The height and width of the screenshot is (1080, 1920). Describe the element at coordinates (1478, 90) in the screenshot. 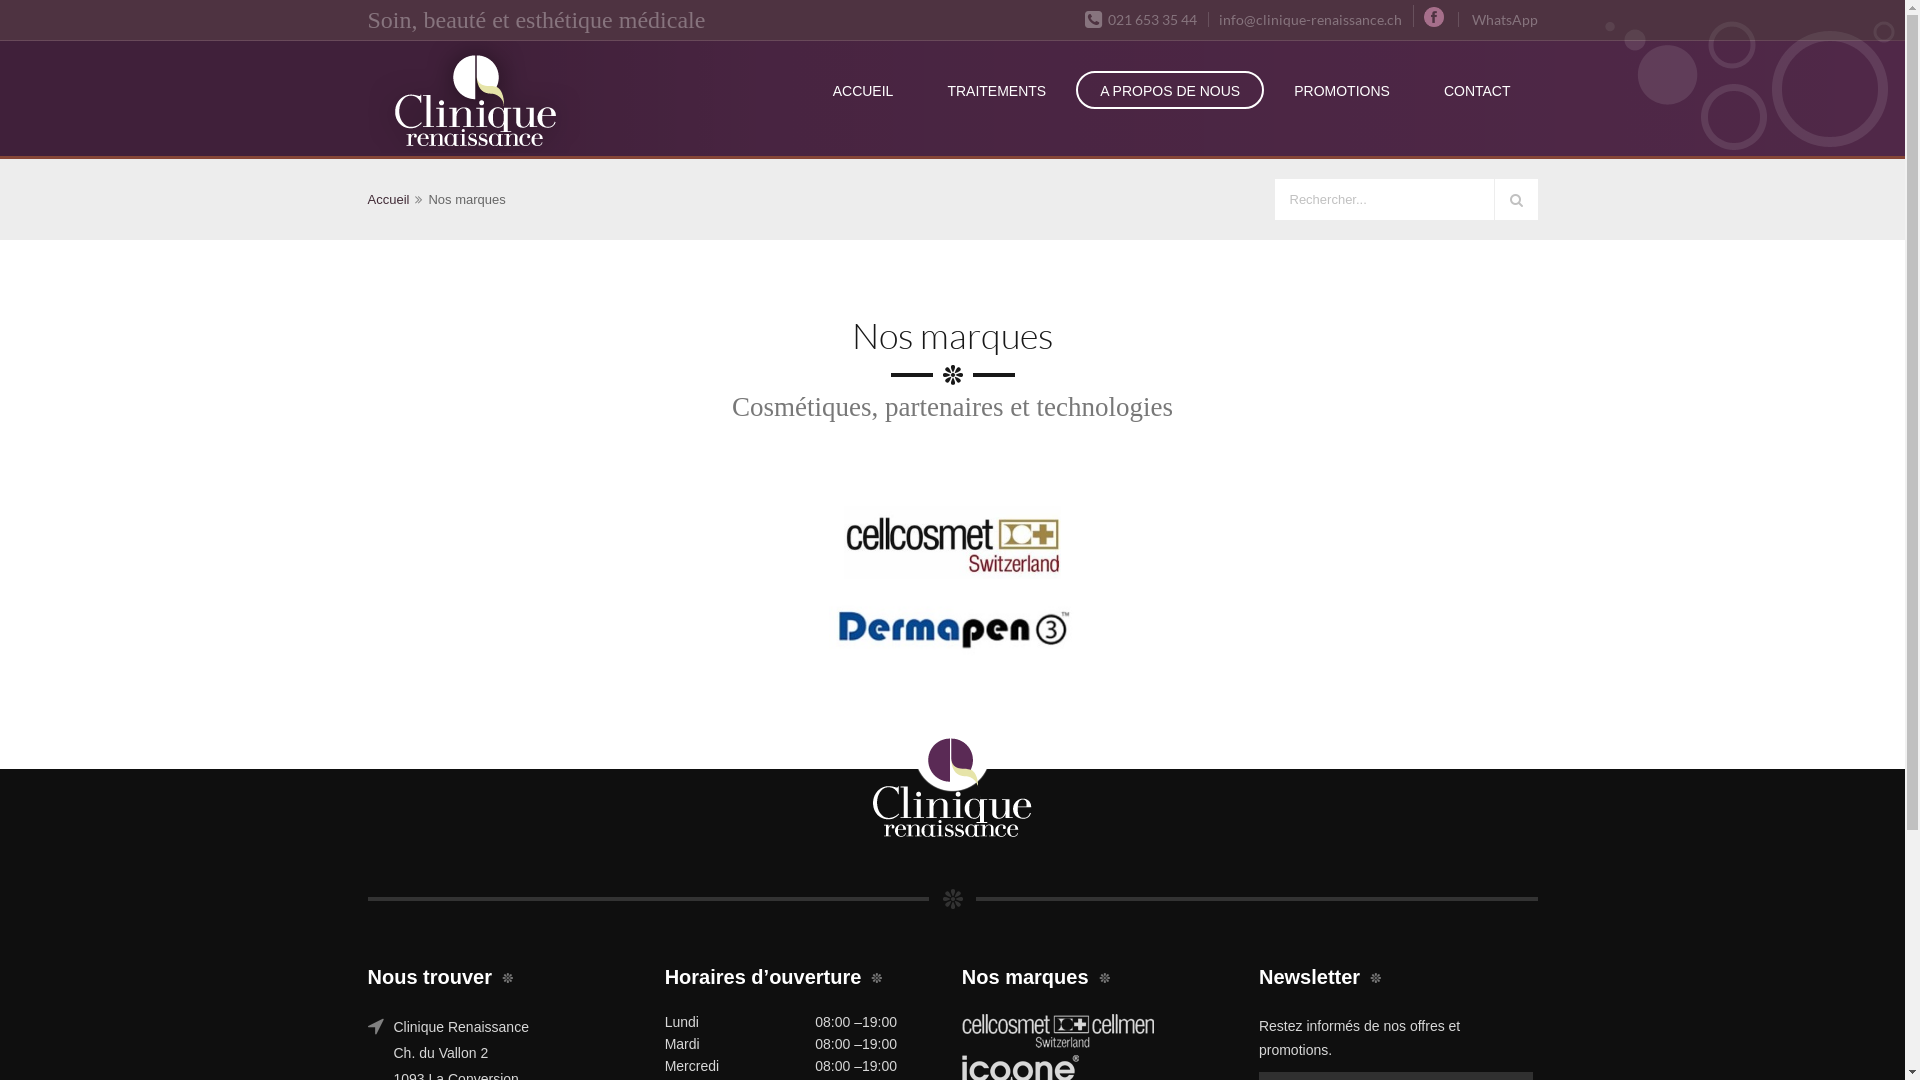

I see `CONTACT` at that location.